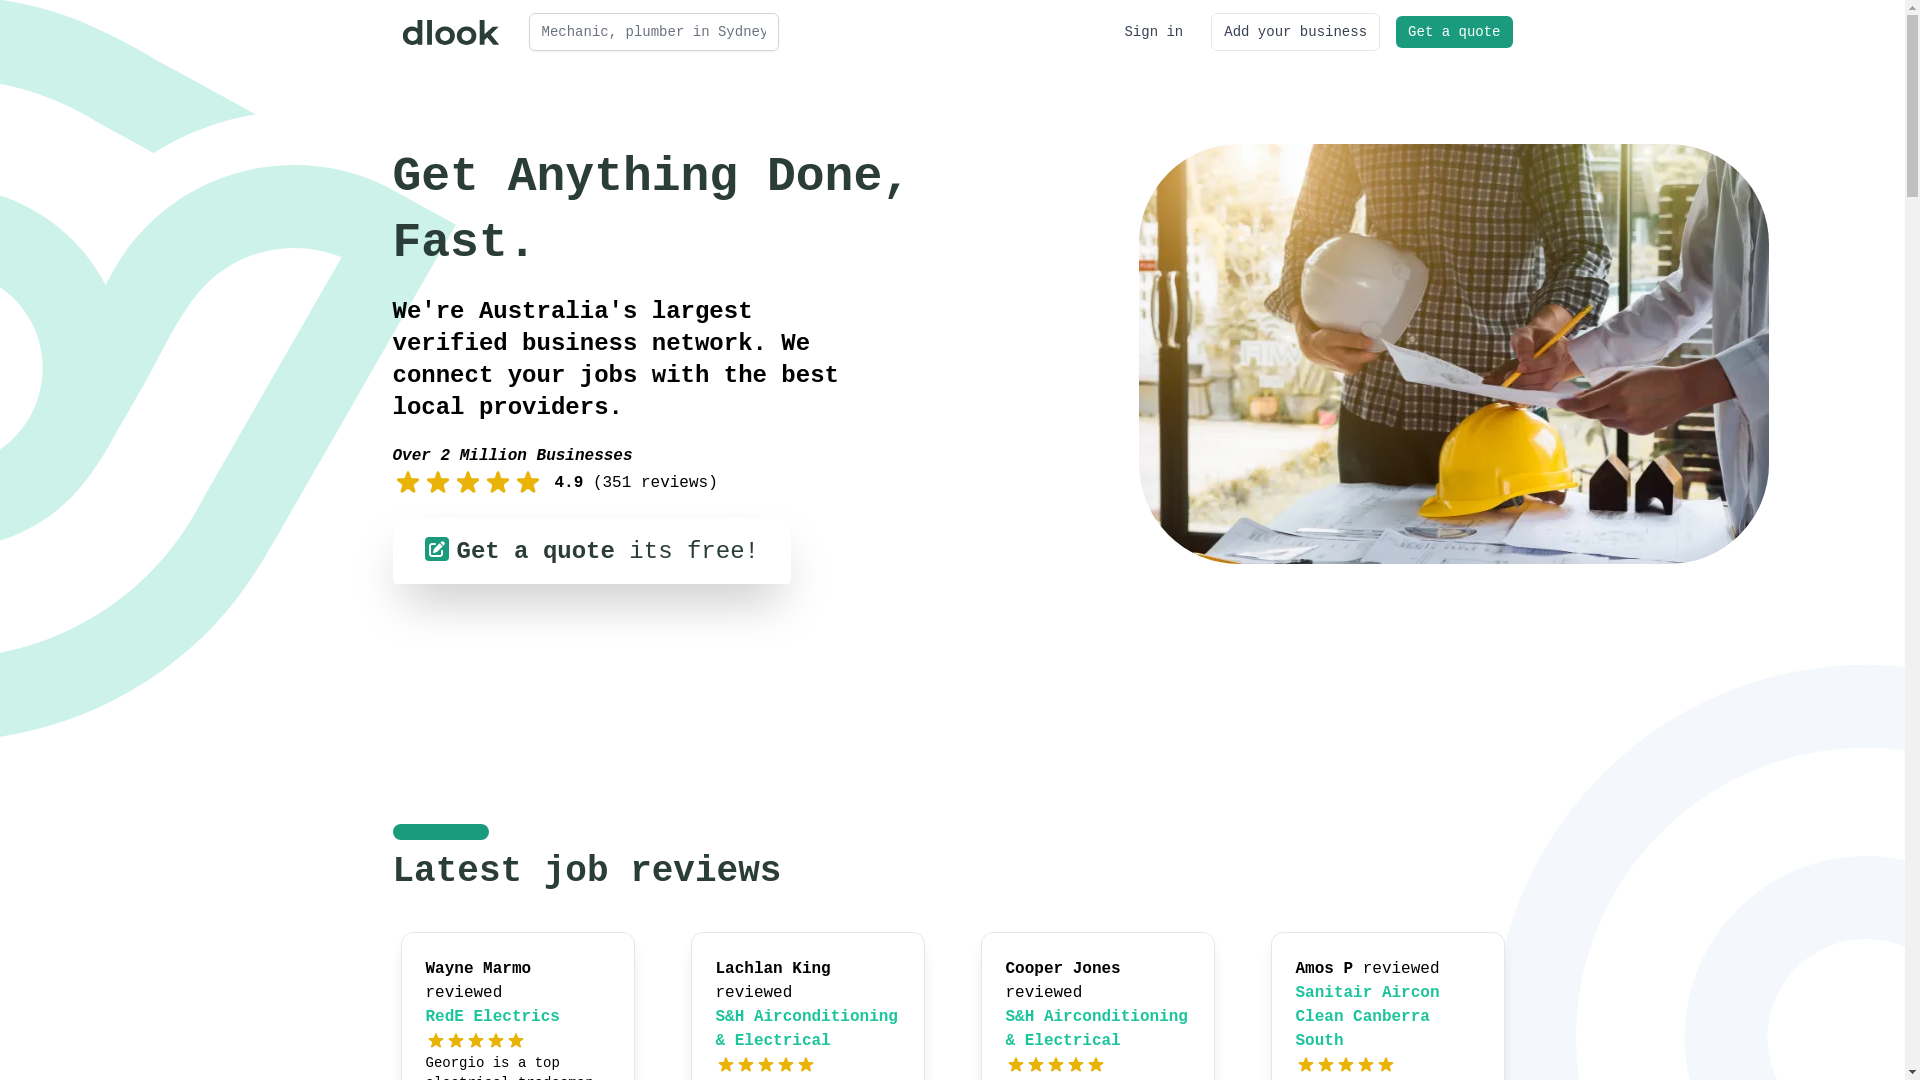 This screenshot has width=1920, height=1080. I want to click on Get a quote its free!, so click(591, 551).